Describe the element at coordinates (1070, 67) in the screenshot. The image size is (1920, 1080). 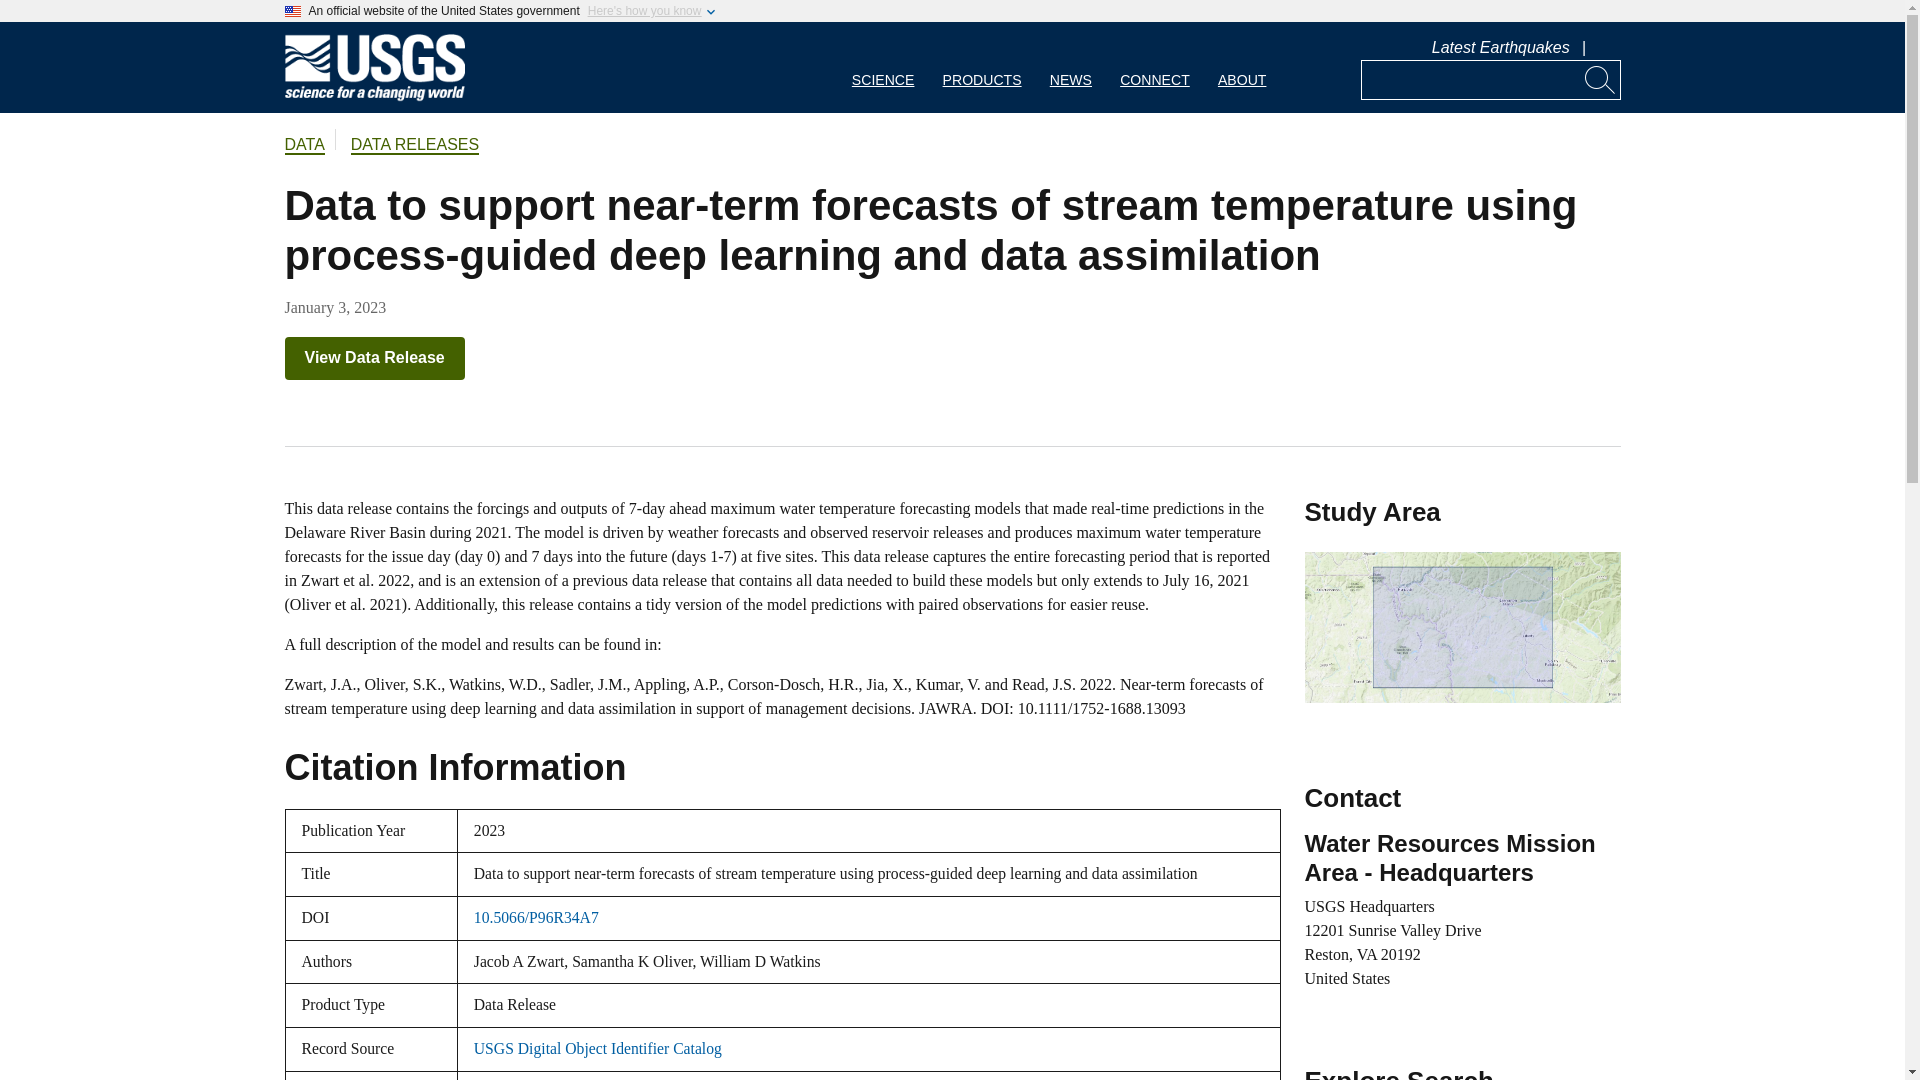
I see `NEWS` at that location.